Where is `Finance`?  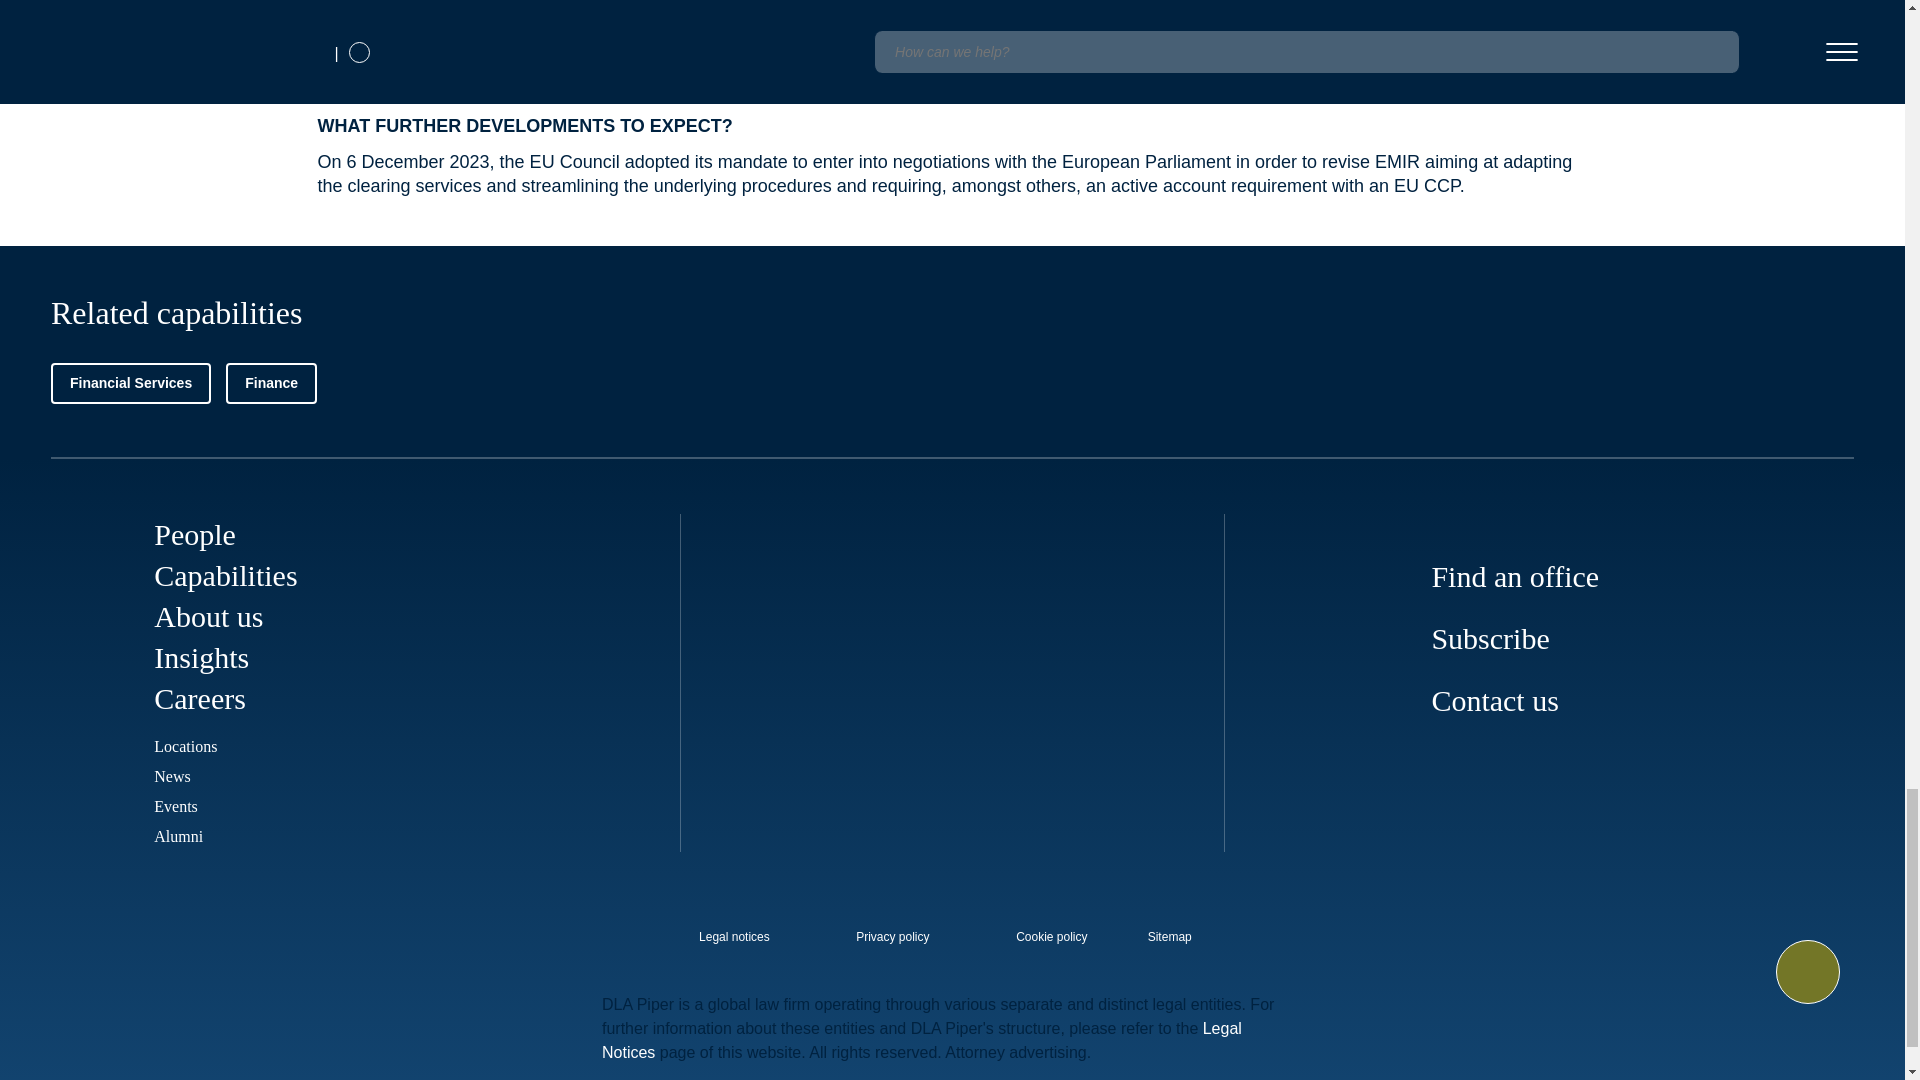
Finance is located at coordinates (271, 382).